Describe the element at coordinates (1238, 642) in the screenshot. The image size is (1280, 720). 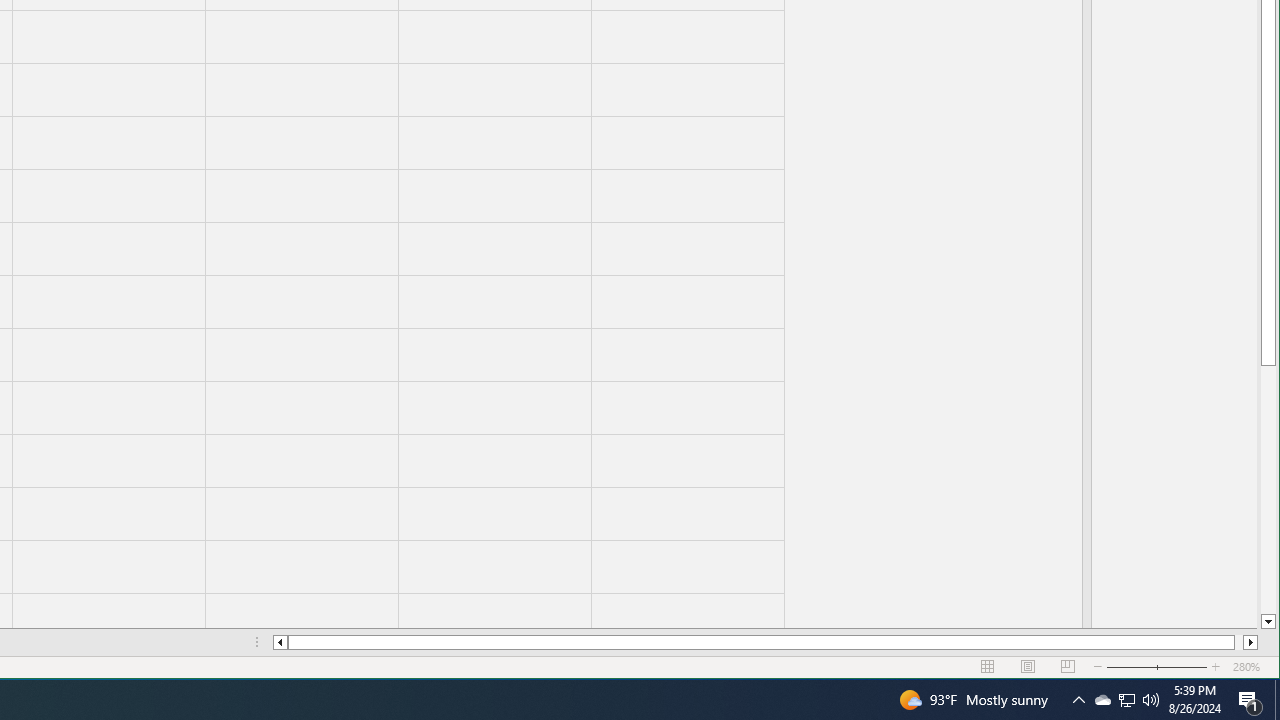
I see `Page right` at that location.